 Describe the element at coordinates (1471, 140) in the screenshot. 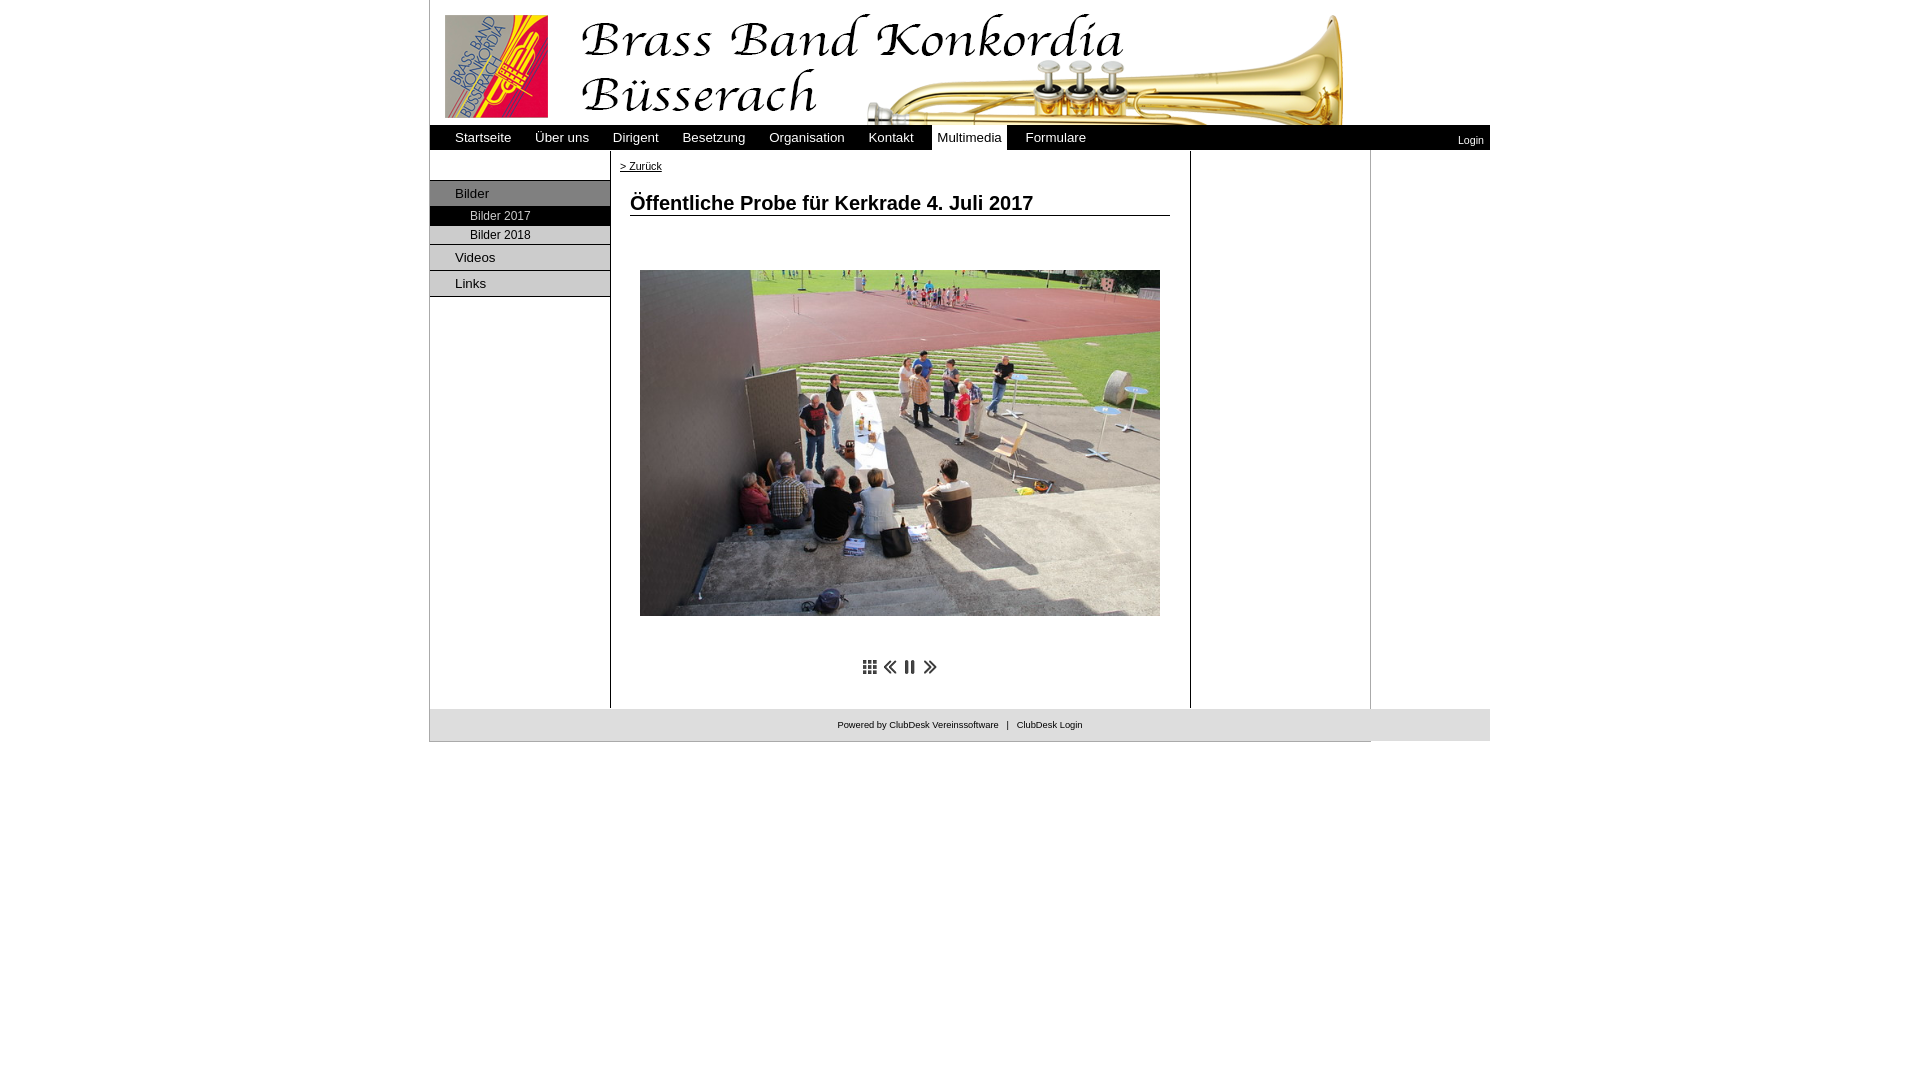

I see `Login` at that location.